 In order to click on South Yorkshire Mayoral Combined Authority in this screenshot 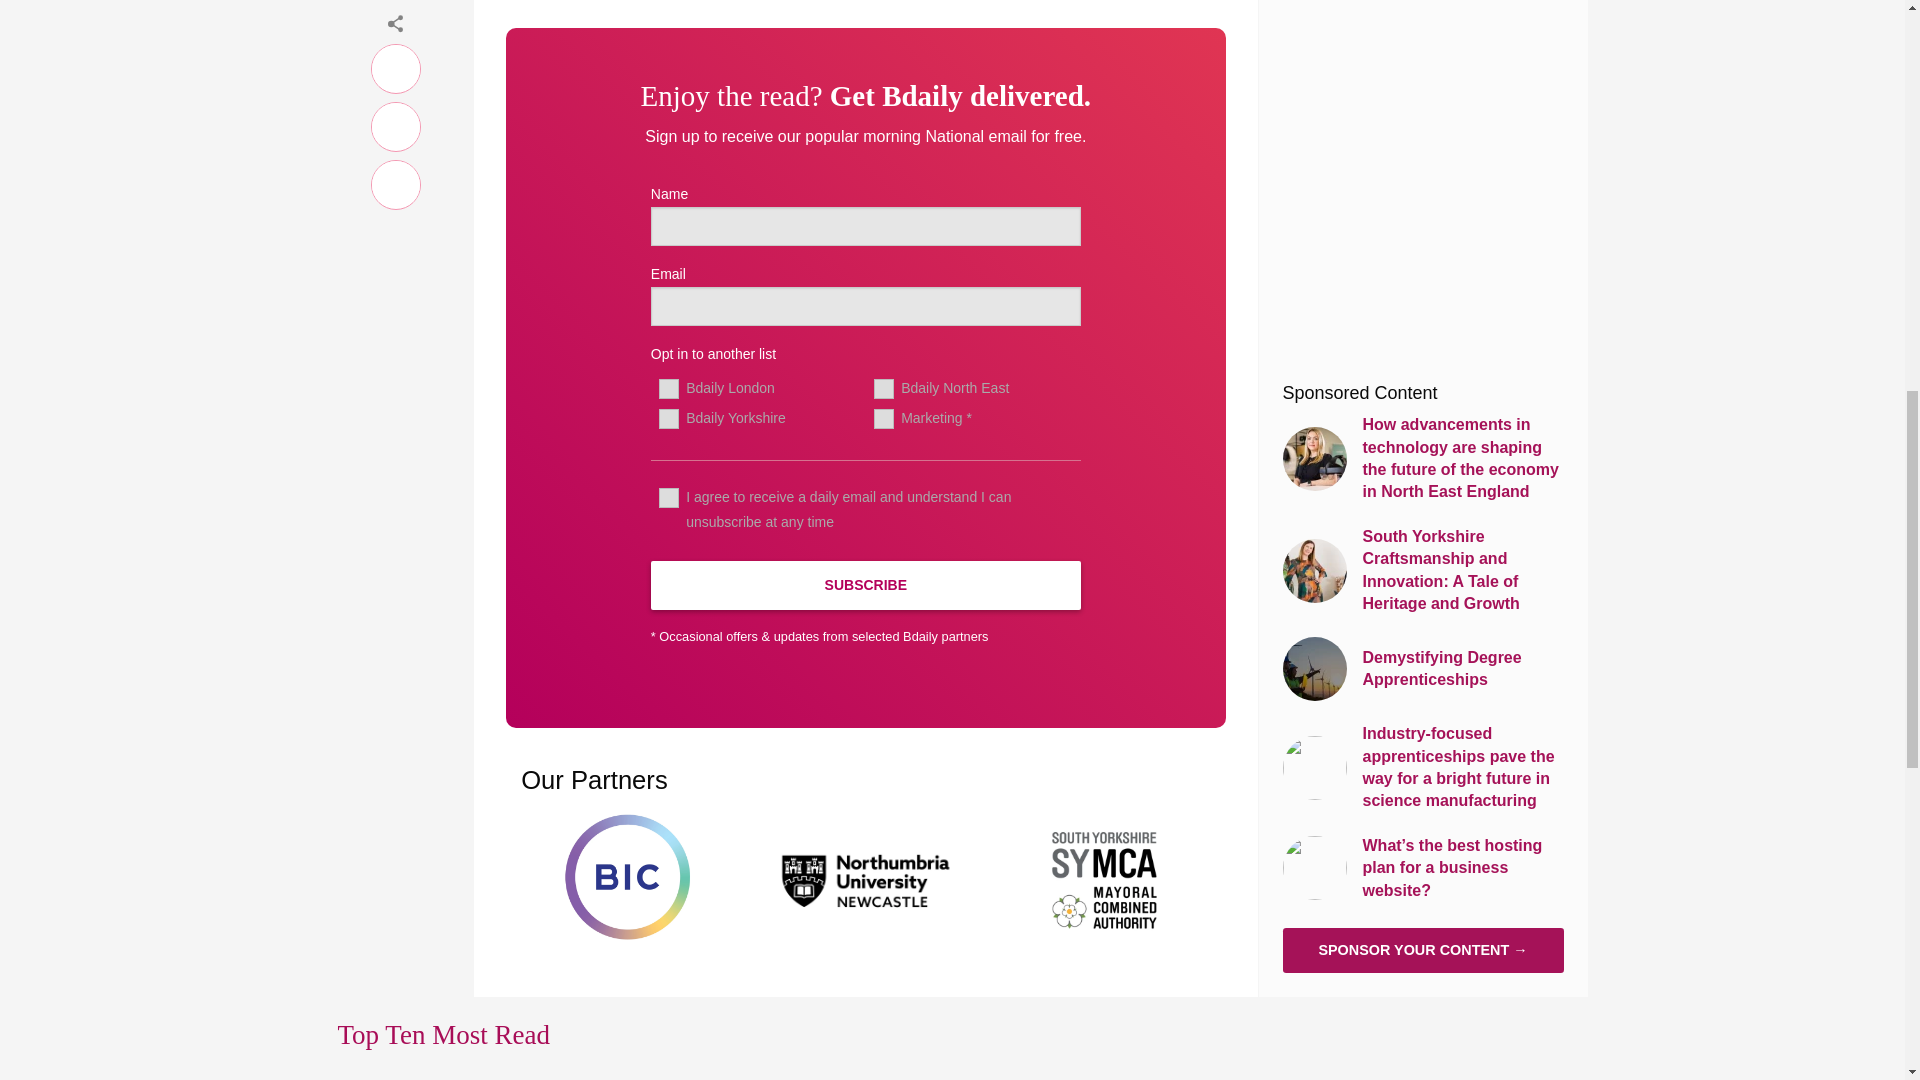, I will do `click(1106, 877)`.